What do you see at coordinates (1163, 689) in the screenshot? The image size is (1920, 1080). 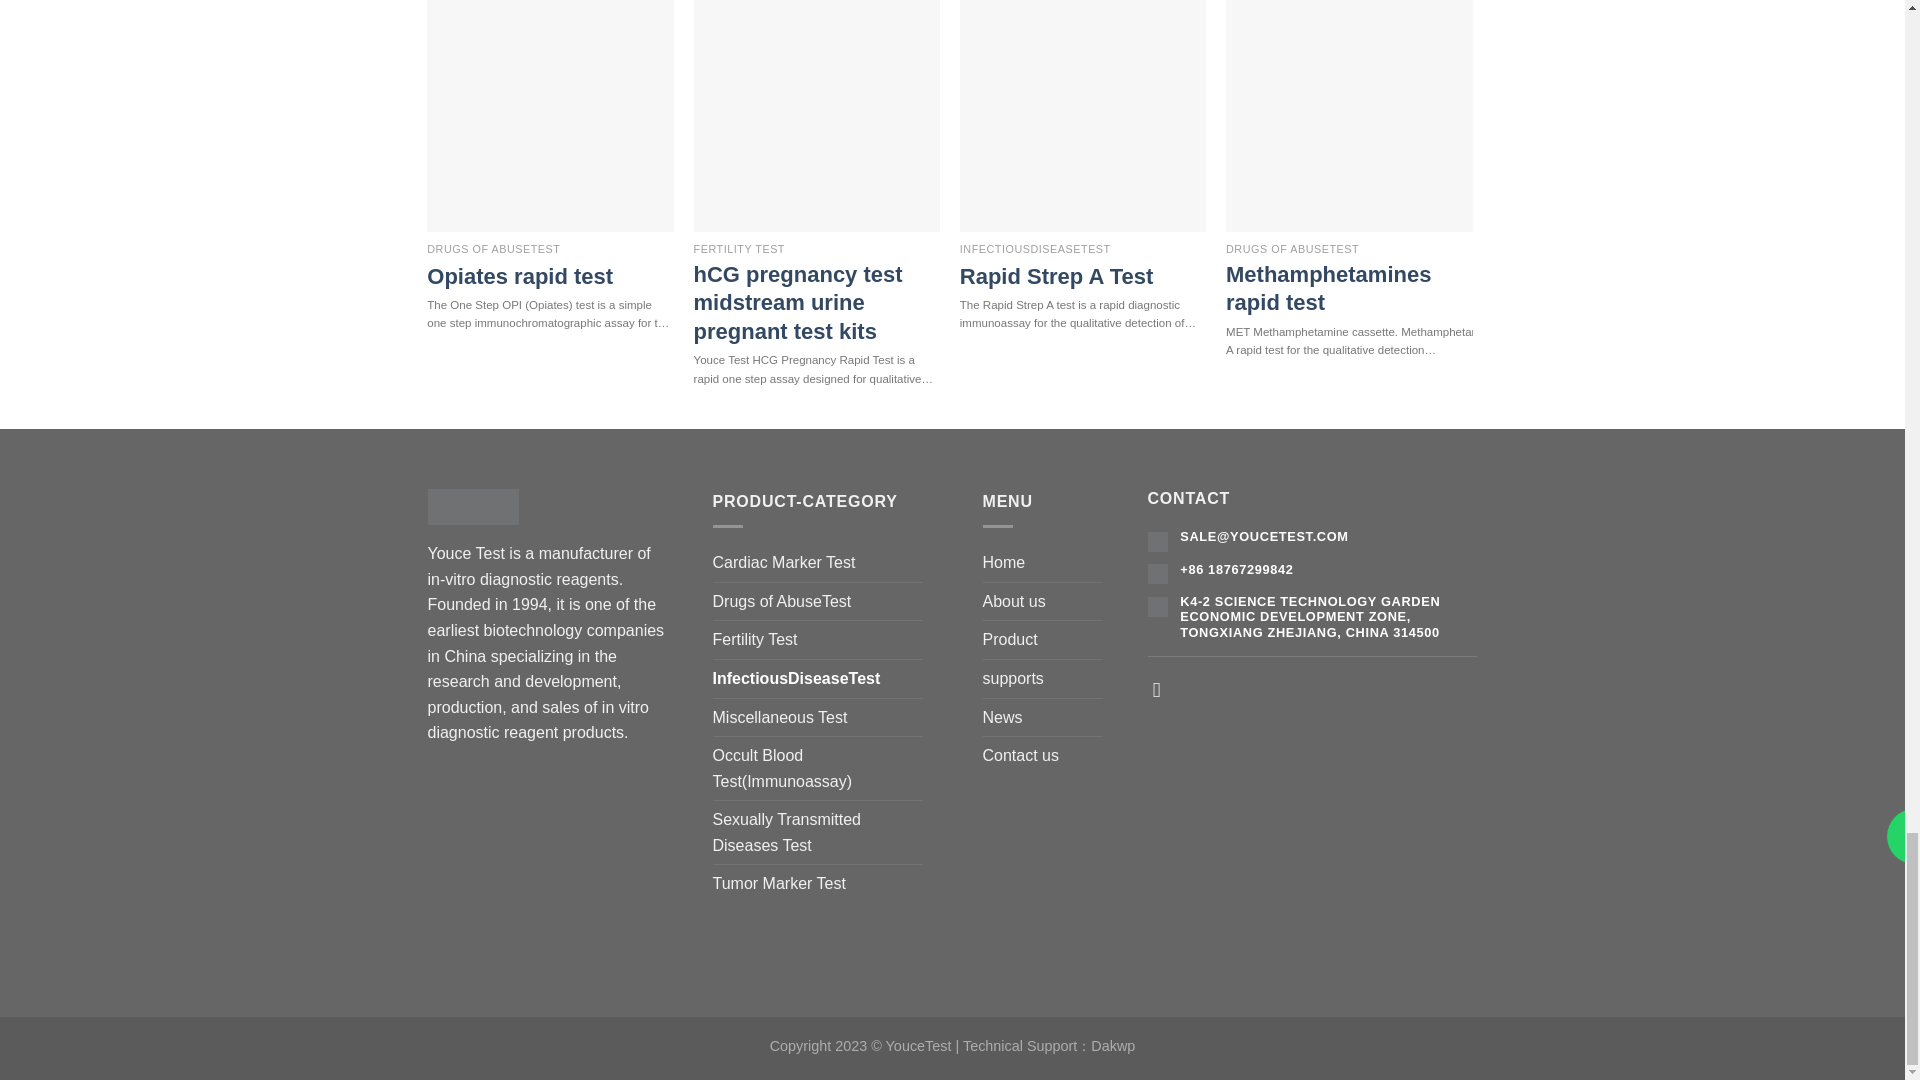 I see `Follow on LinkedIn` at bounding box center [1163, 689].